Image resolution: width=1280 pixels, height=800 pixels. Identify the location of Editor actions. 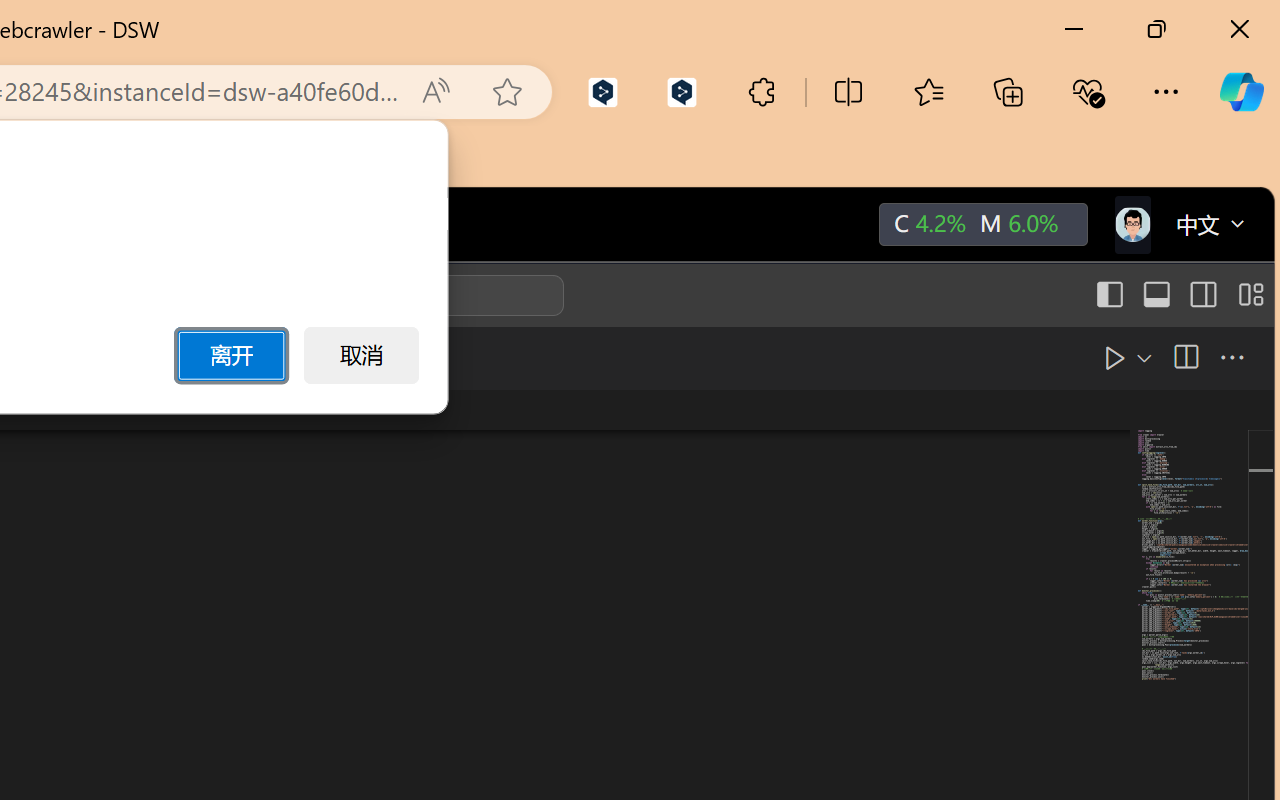
(1153, 358).